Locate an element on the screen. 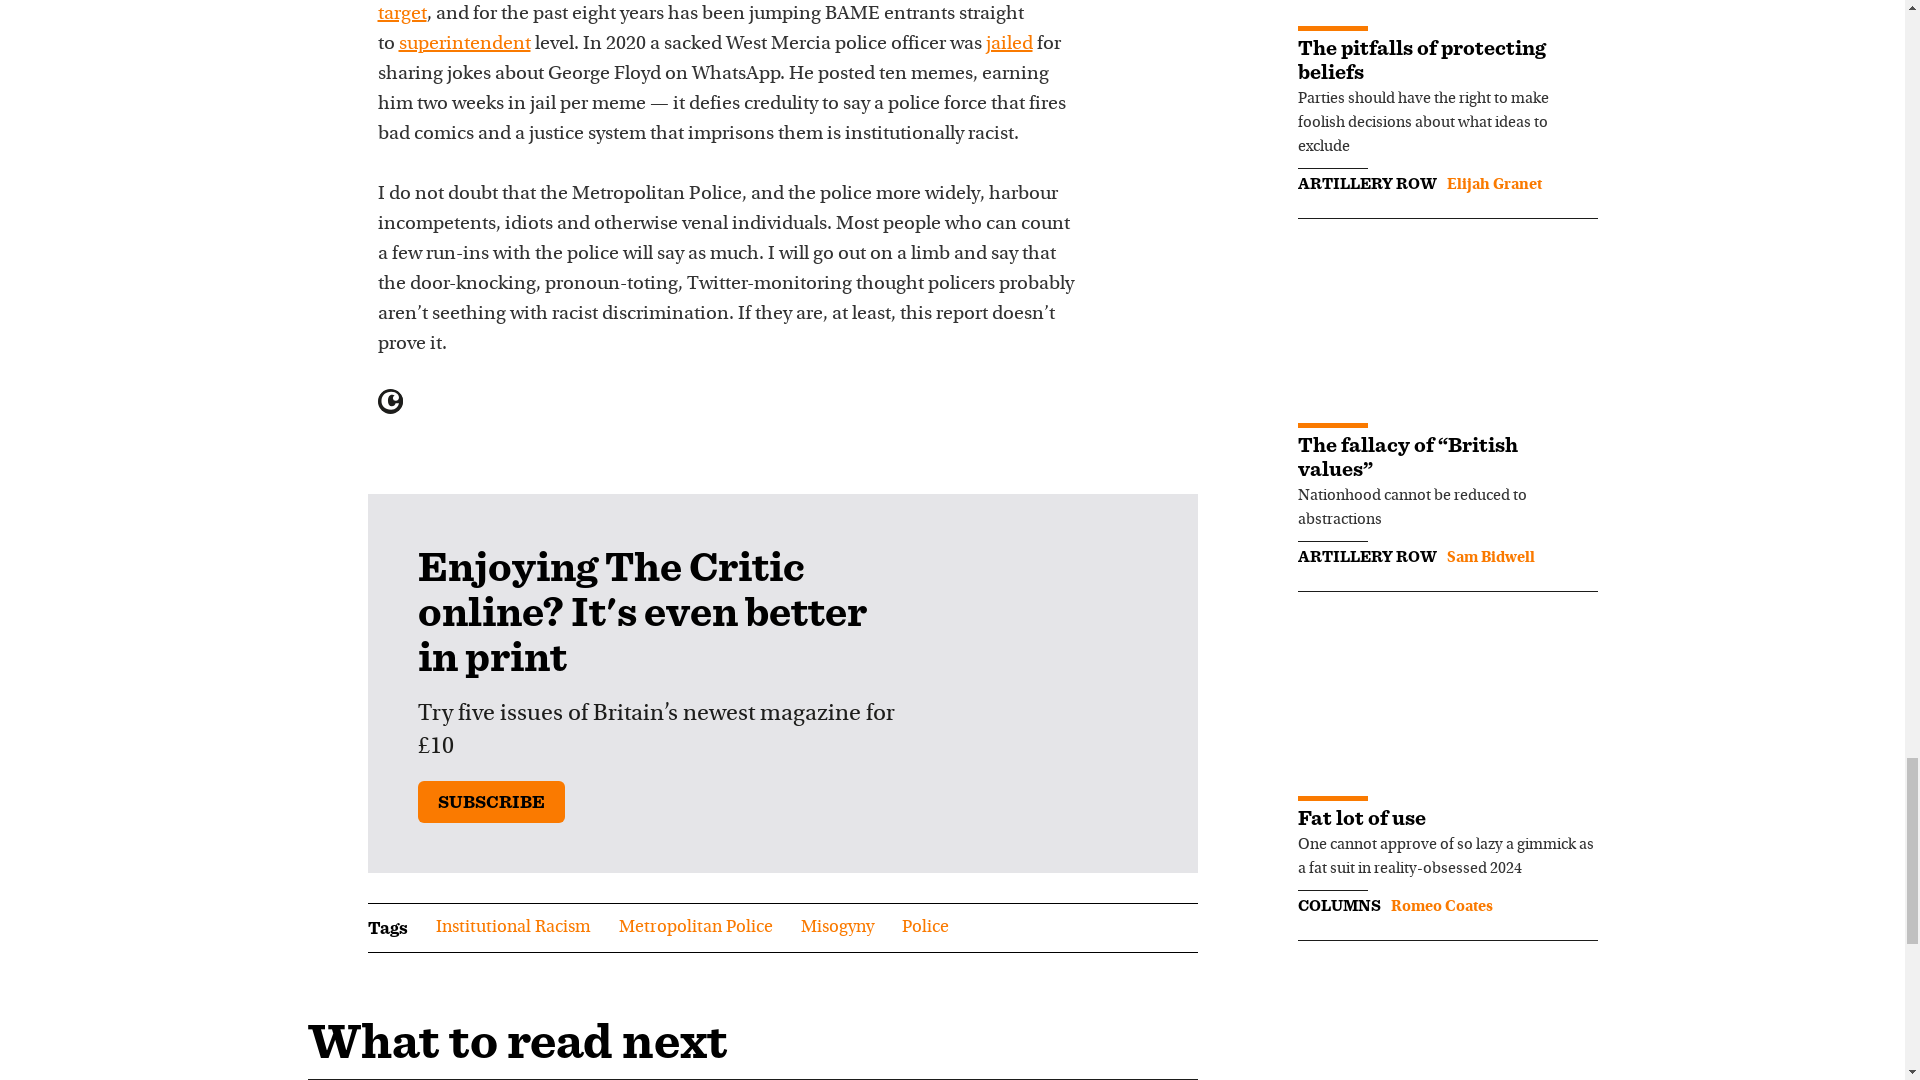  jailed is located at coordinates (1009, 44).